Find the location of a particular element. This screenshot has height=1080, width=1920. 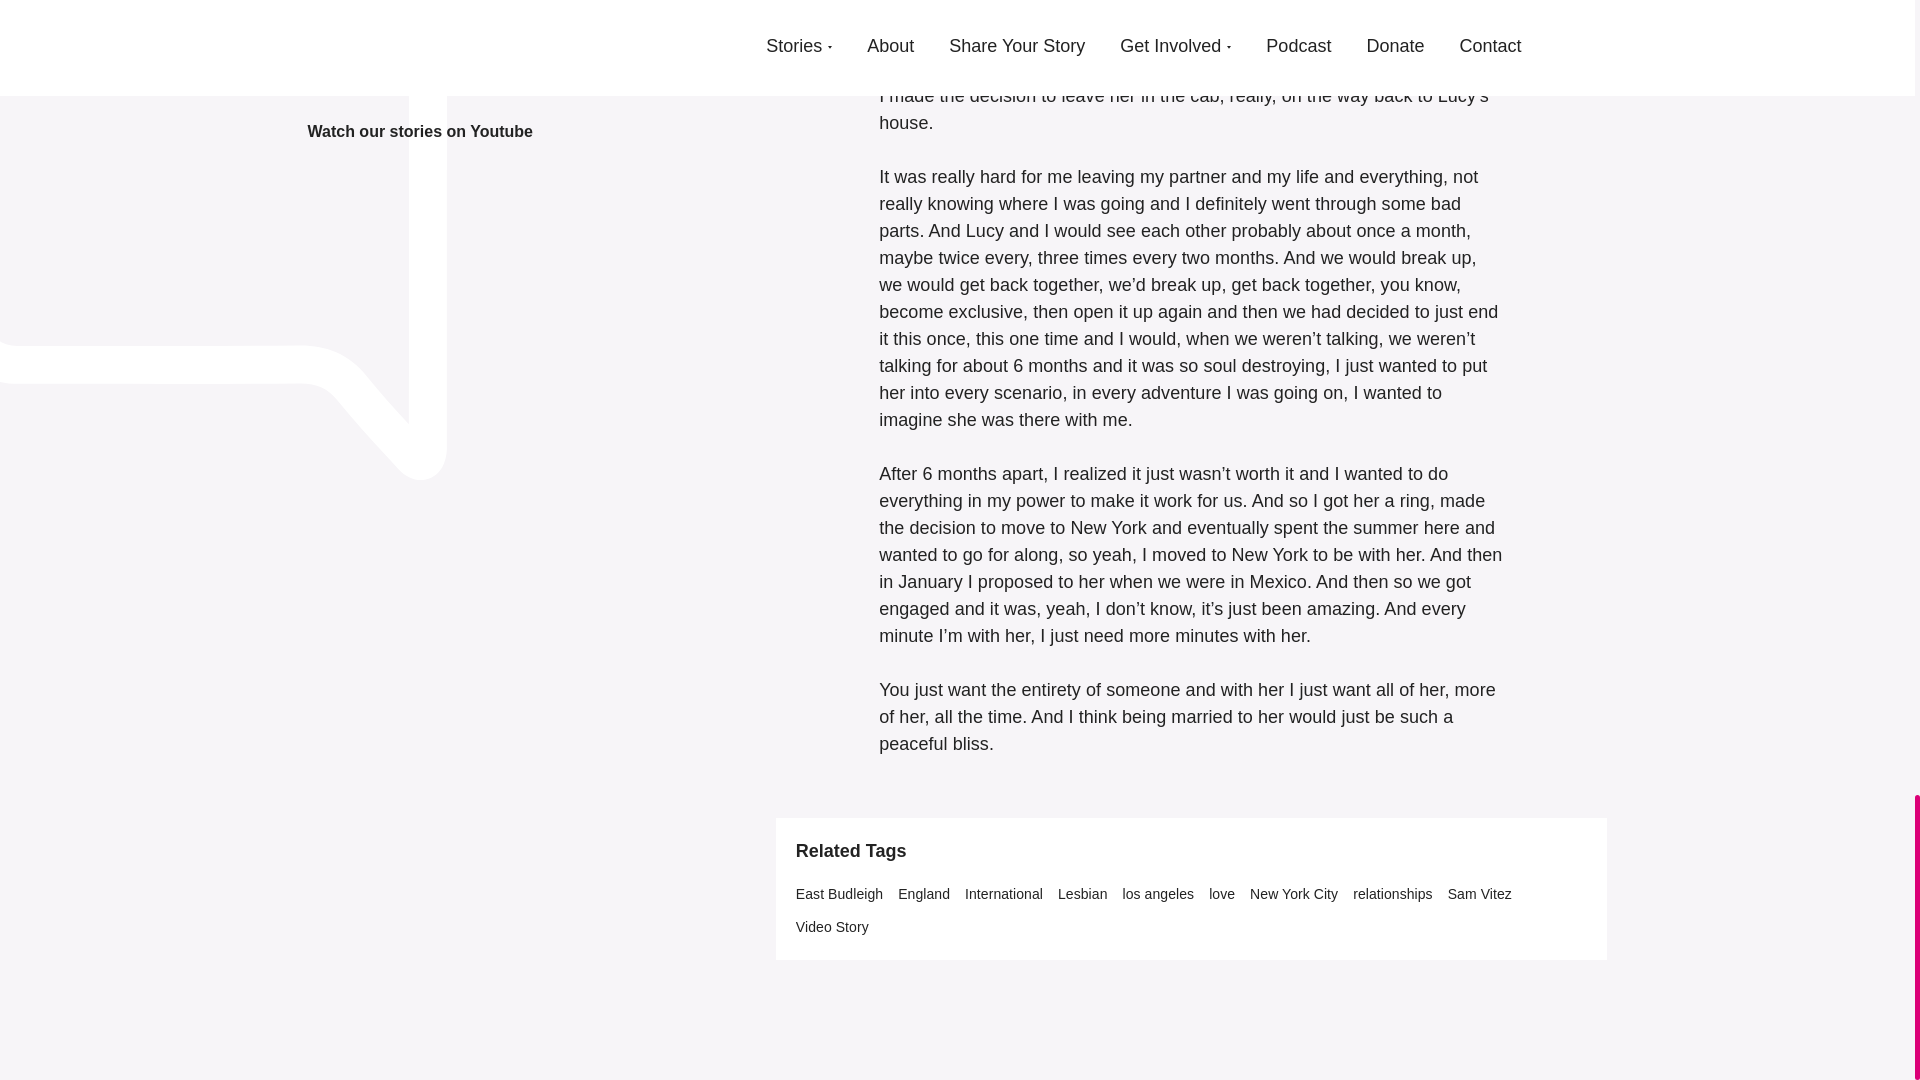

International is located at coordinates (1004, 894).